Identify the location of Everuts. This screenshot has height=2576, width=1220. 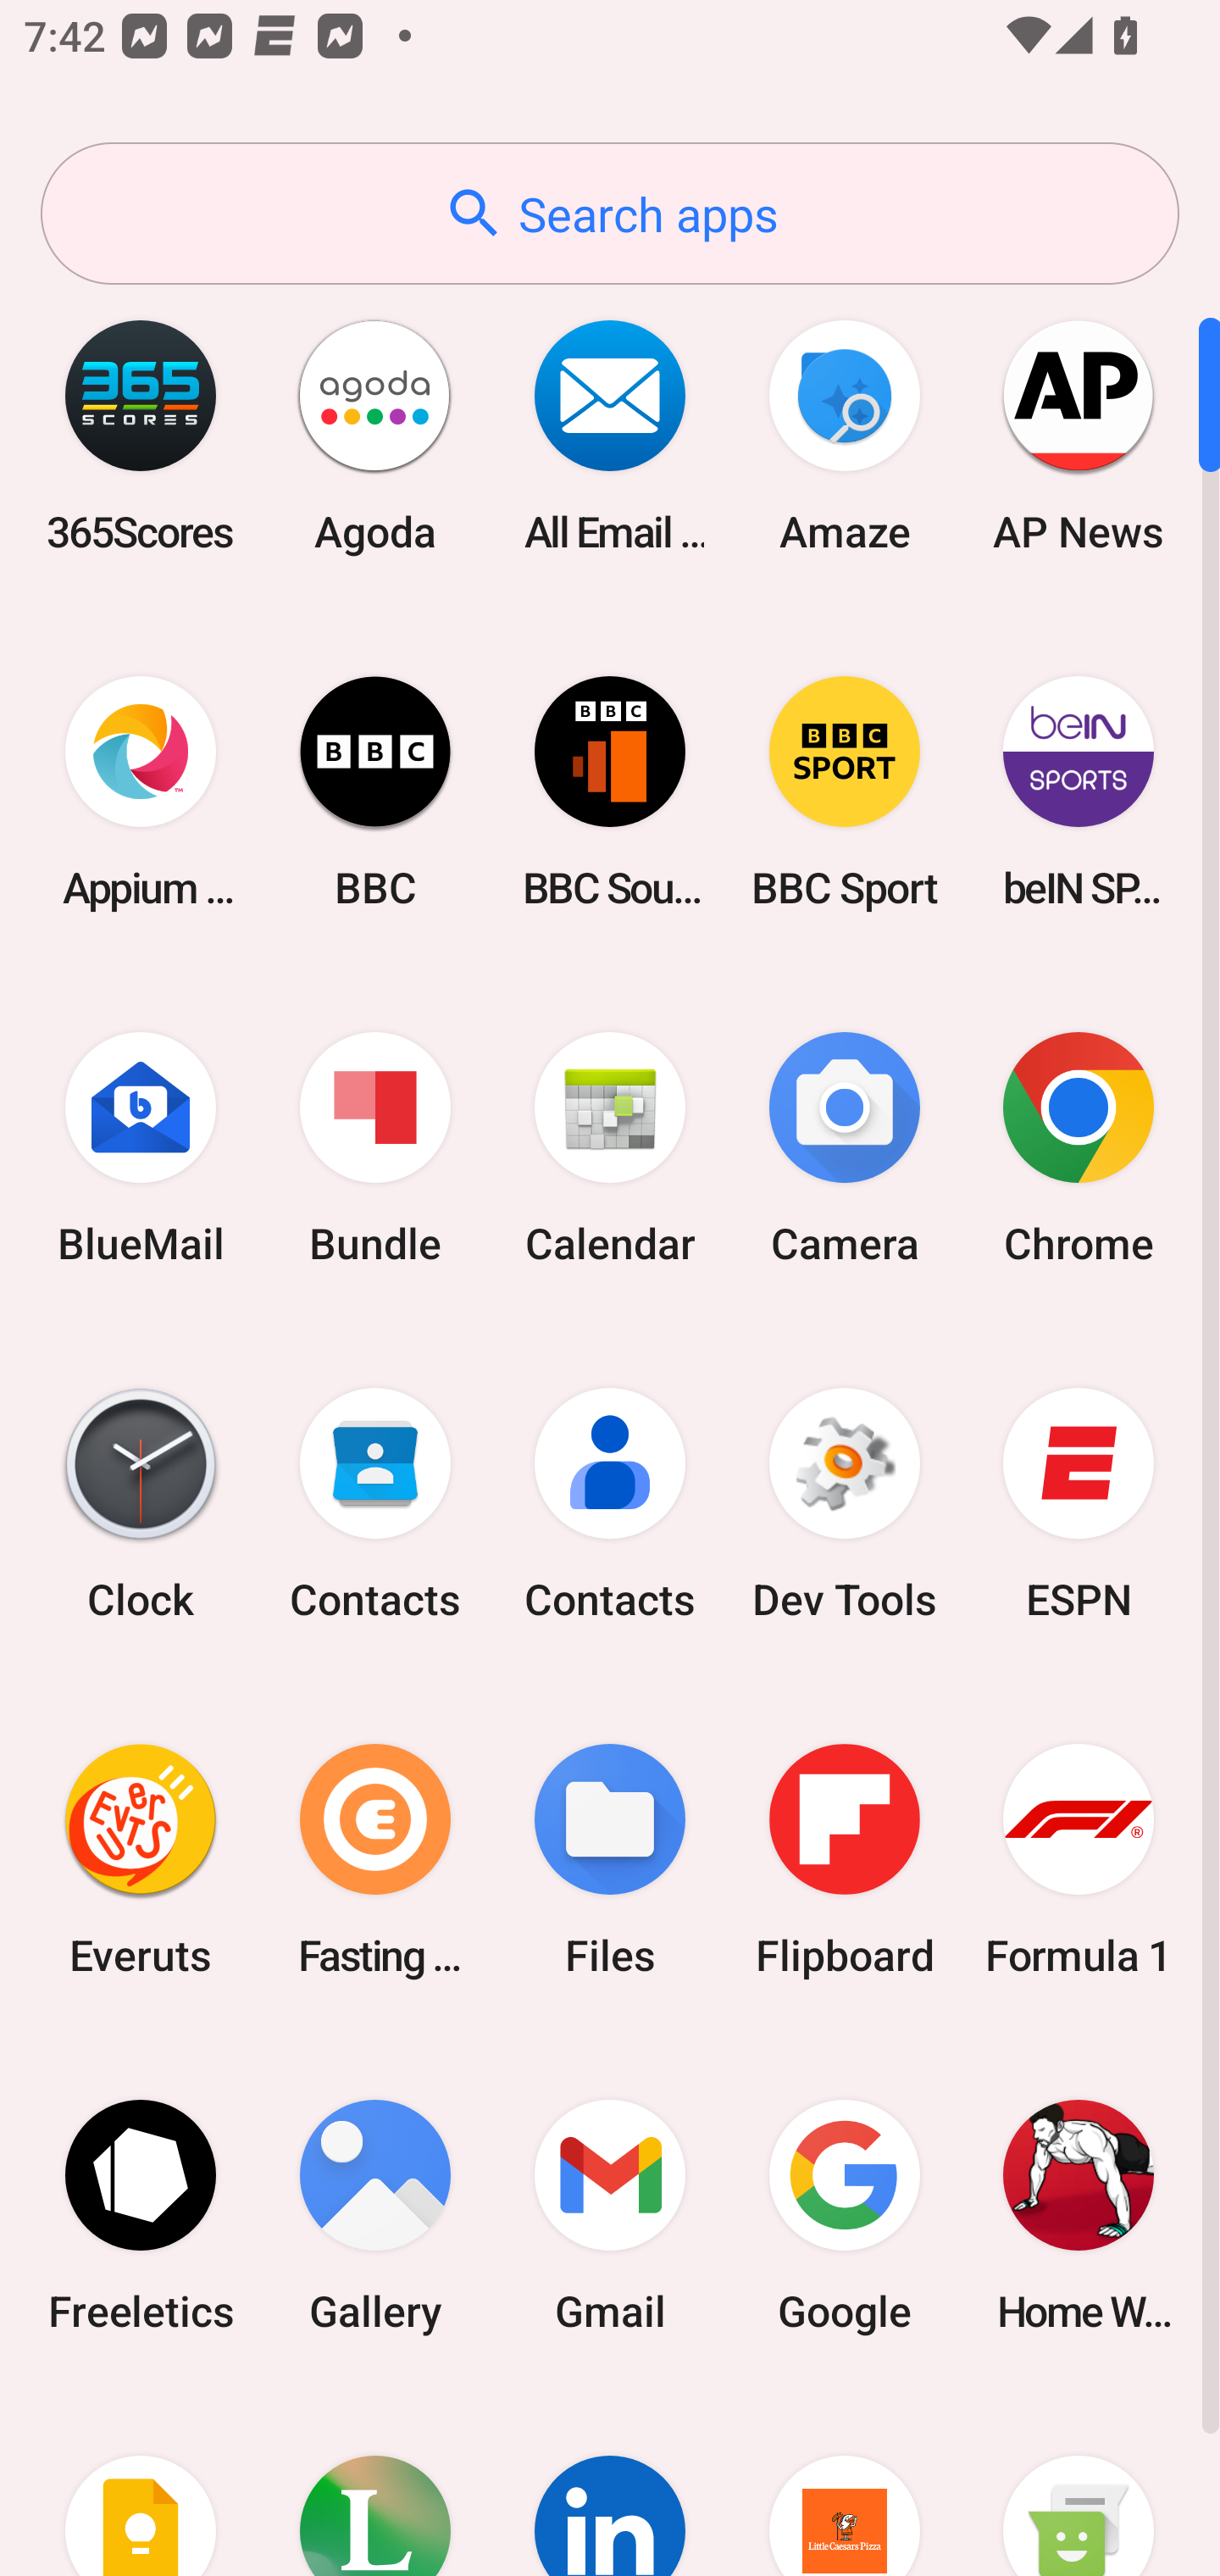
(141, 1859).